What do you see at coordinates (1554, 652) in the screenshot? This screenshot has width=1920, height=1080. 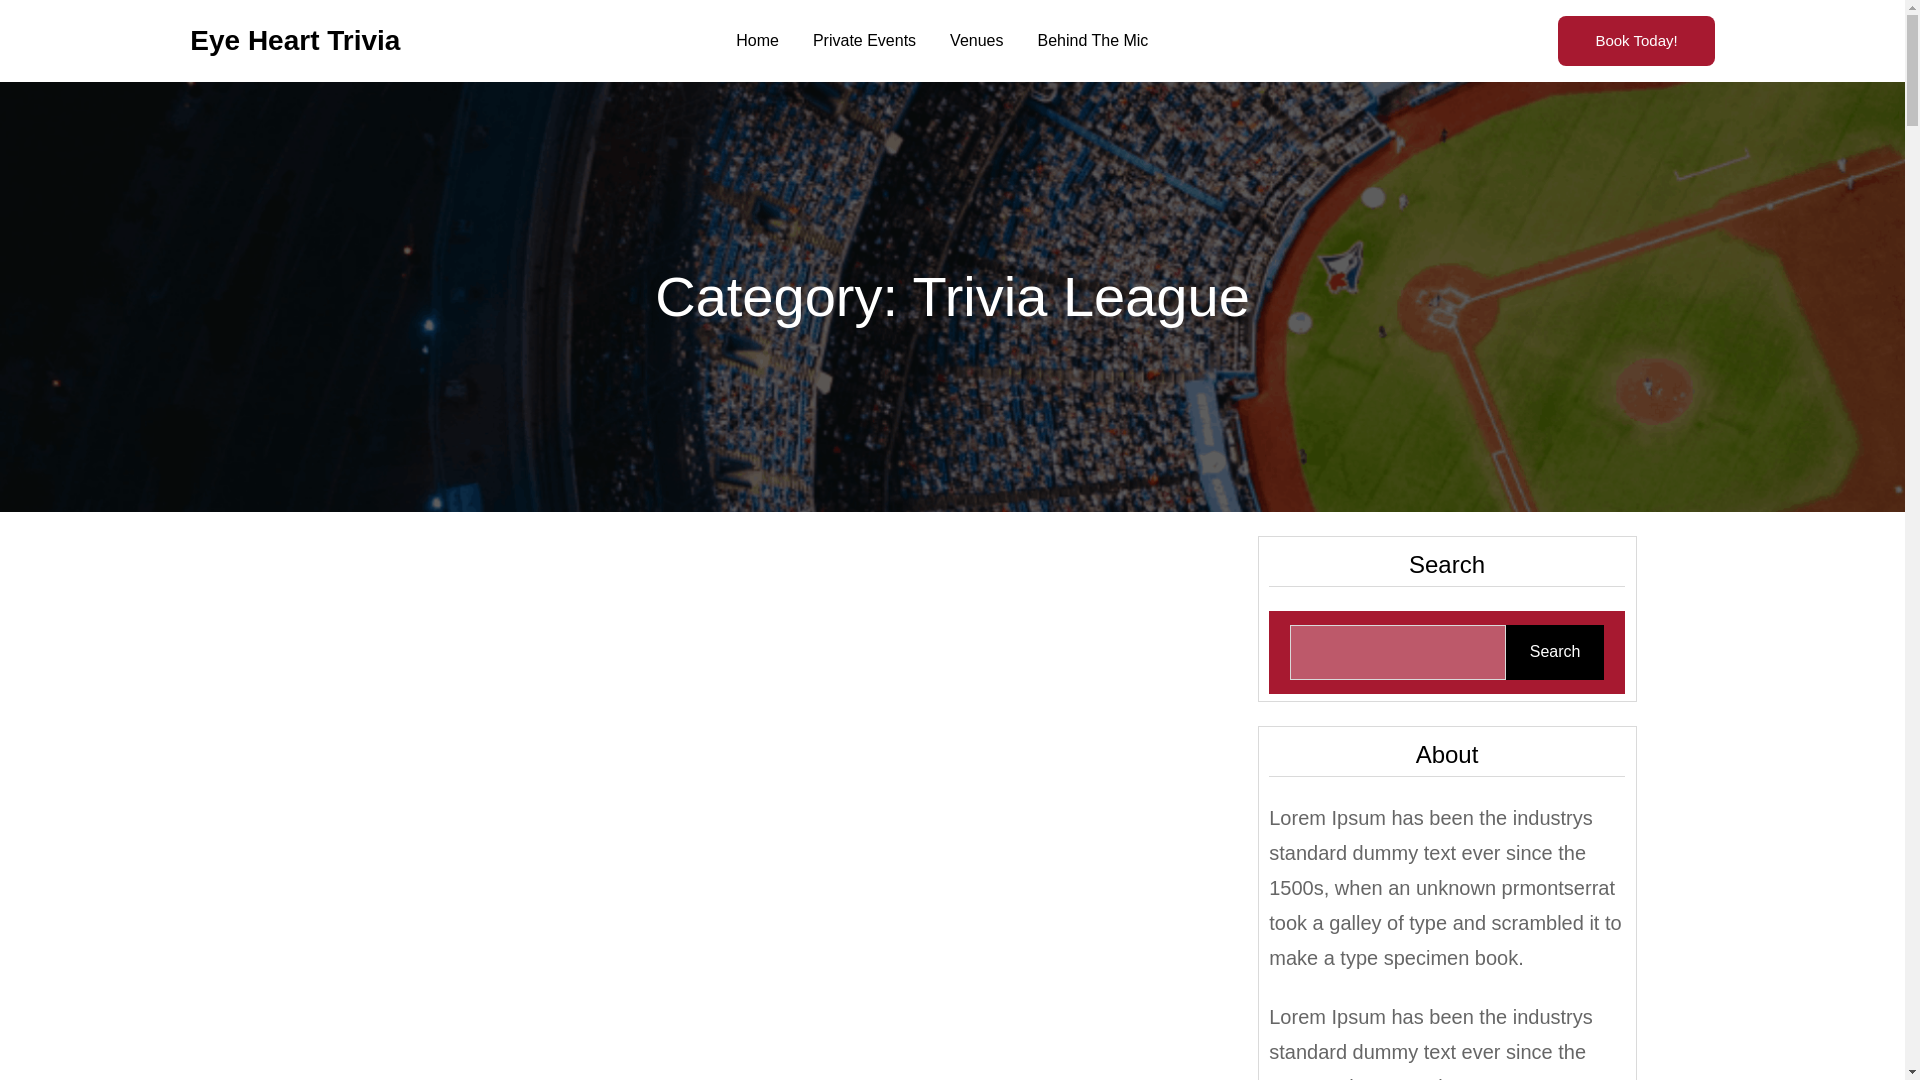 I see `Search` at bounding box center [1554, 652].